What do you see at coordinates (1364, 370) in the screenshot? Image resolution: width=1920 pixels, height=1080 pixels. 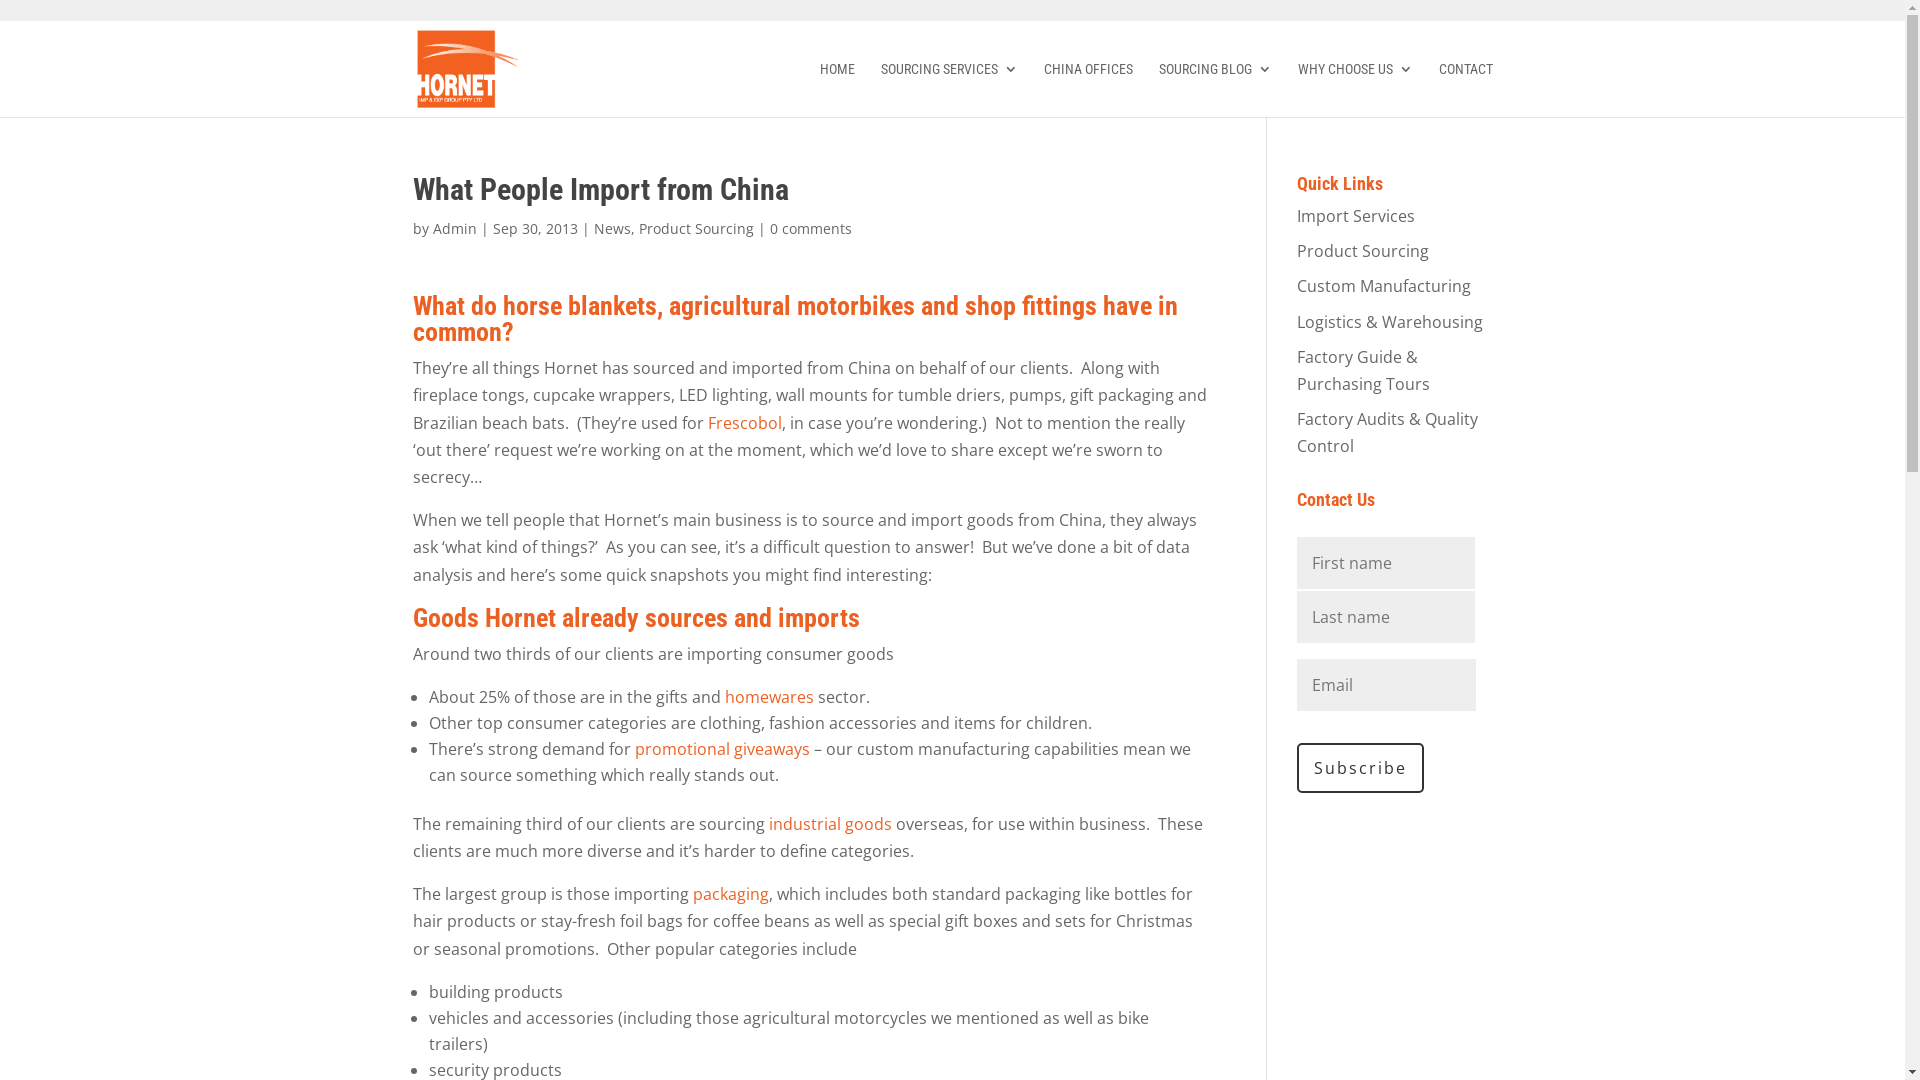 I see `Factory Guide & Purchasing Tours` at bounding box center [1364, 370].